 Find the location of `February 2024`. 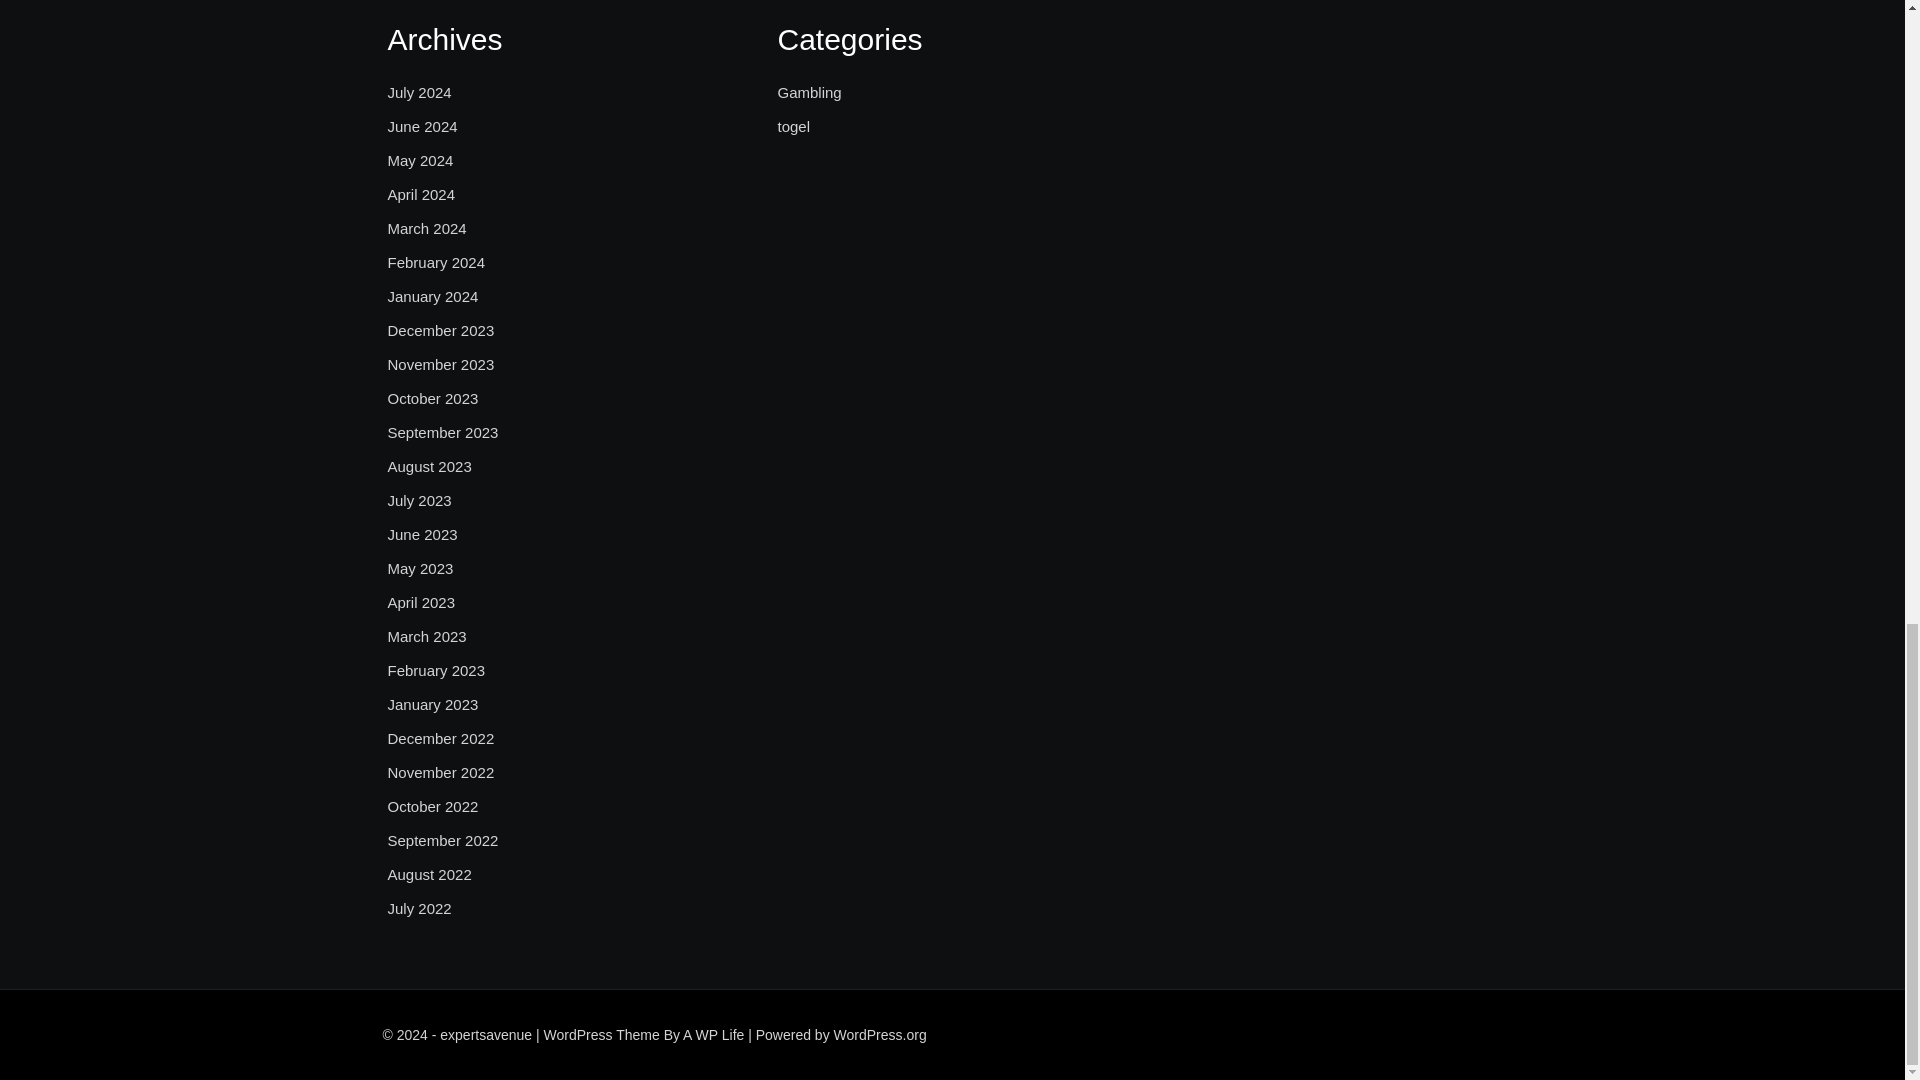

February 2024 is located at coordinates (436, 262).